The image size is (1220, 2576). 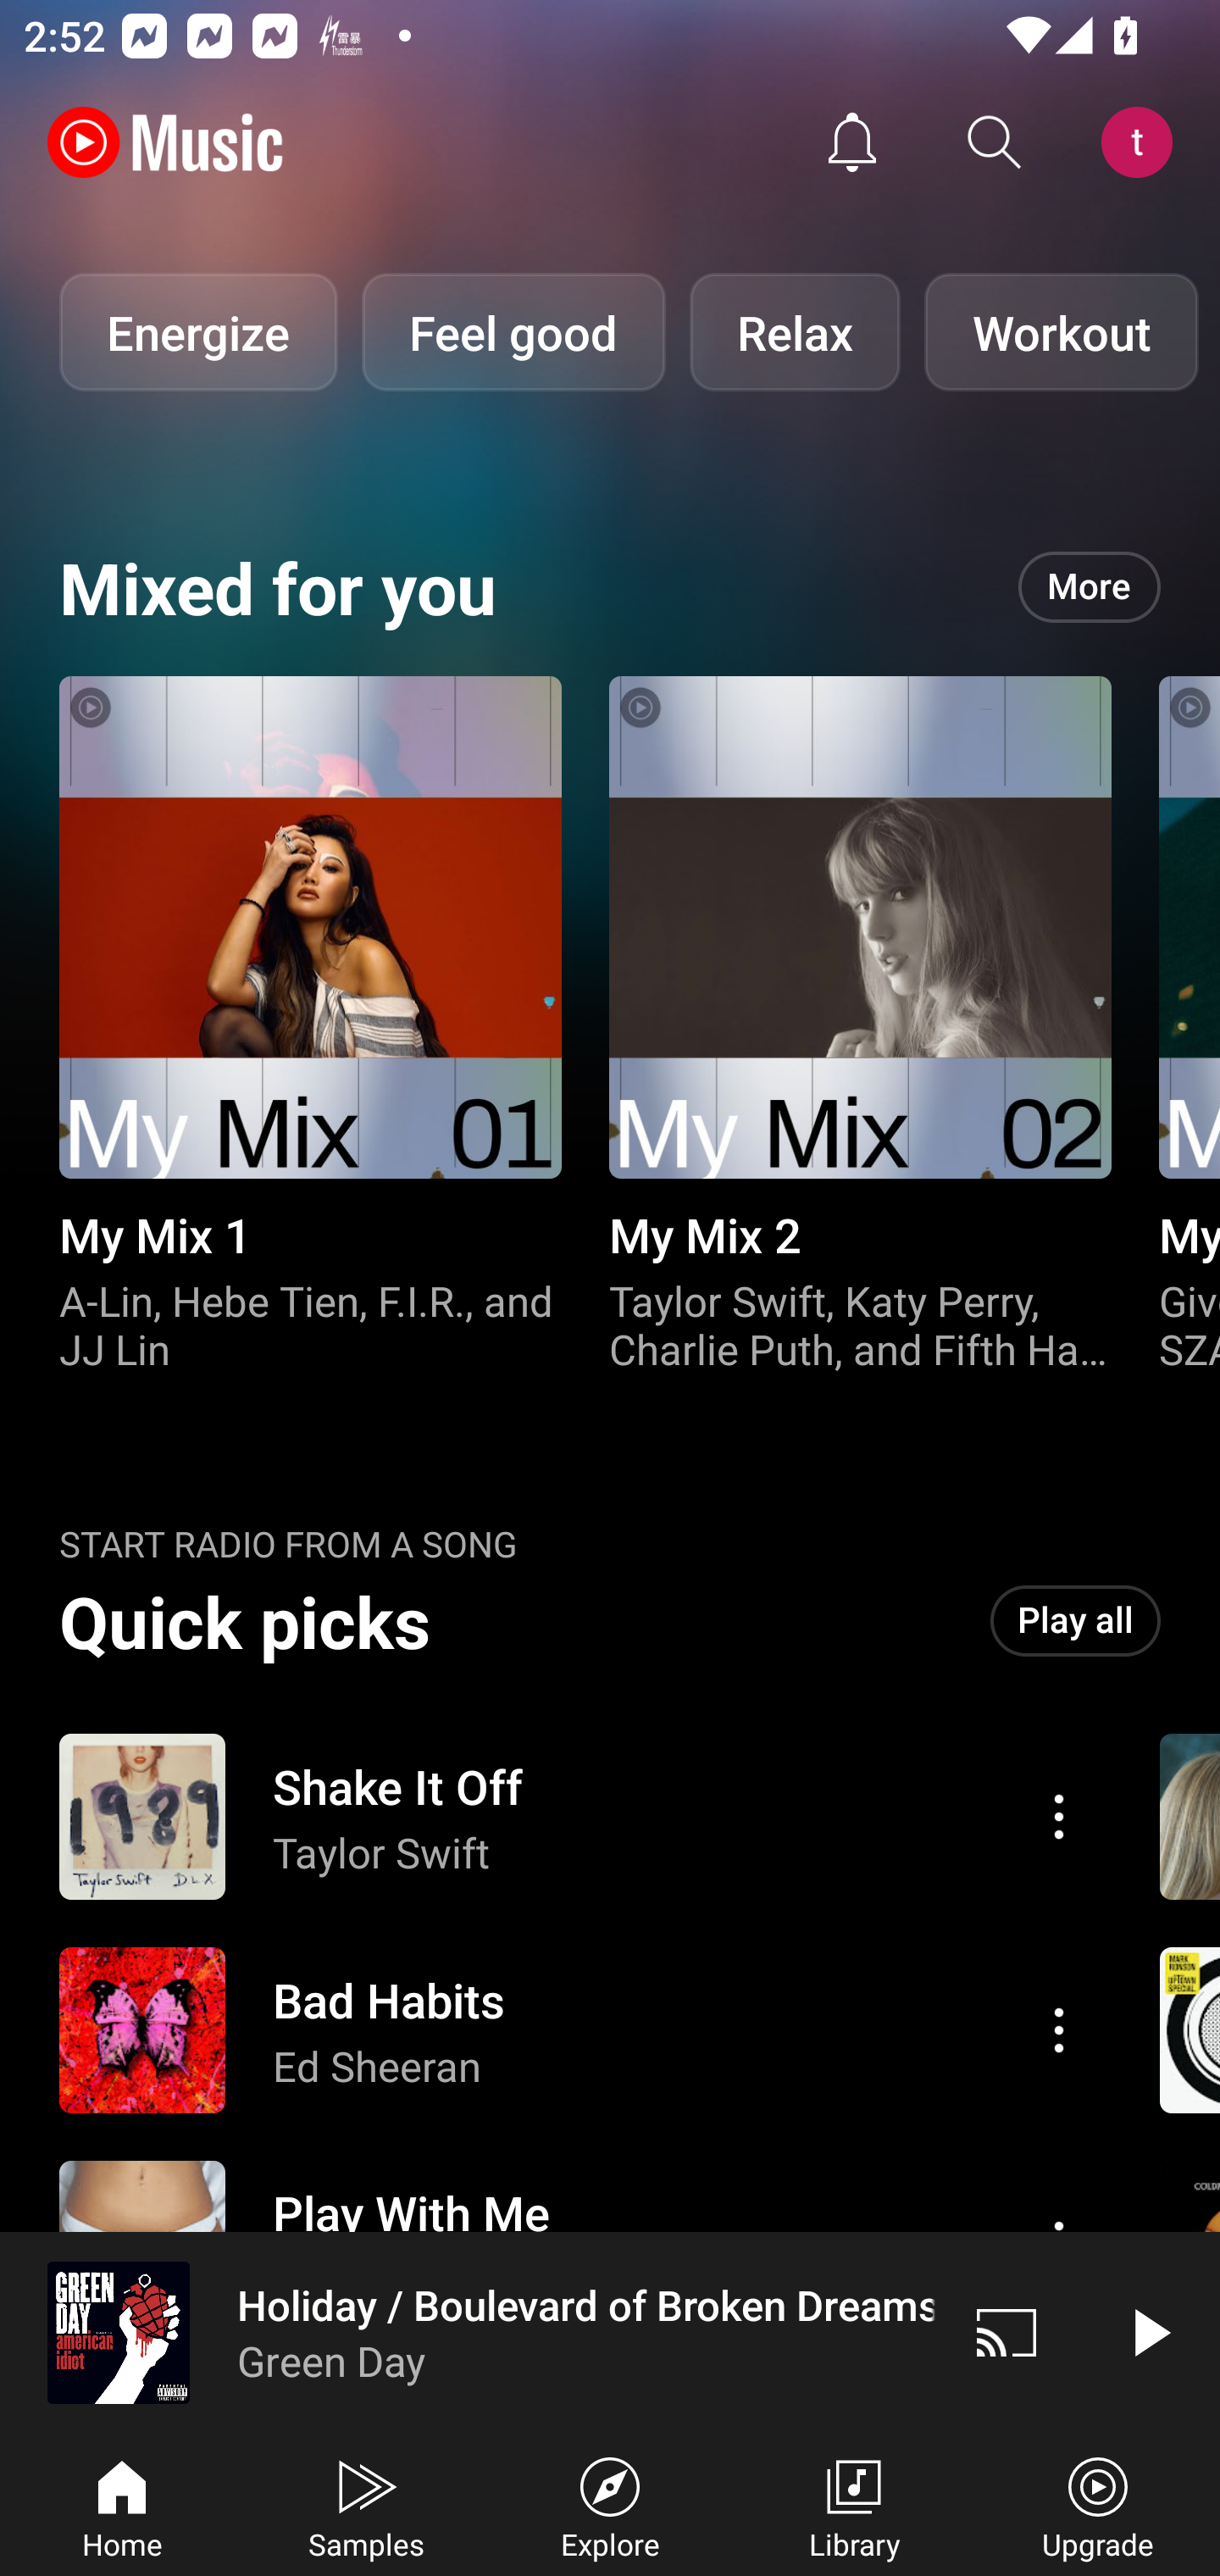 I want to click on Action menu, so click(x=1059, y=2029).